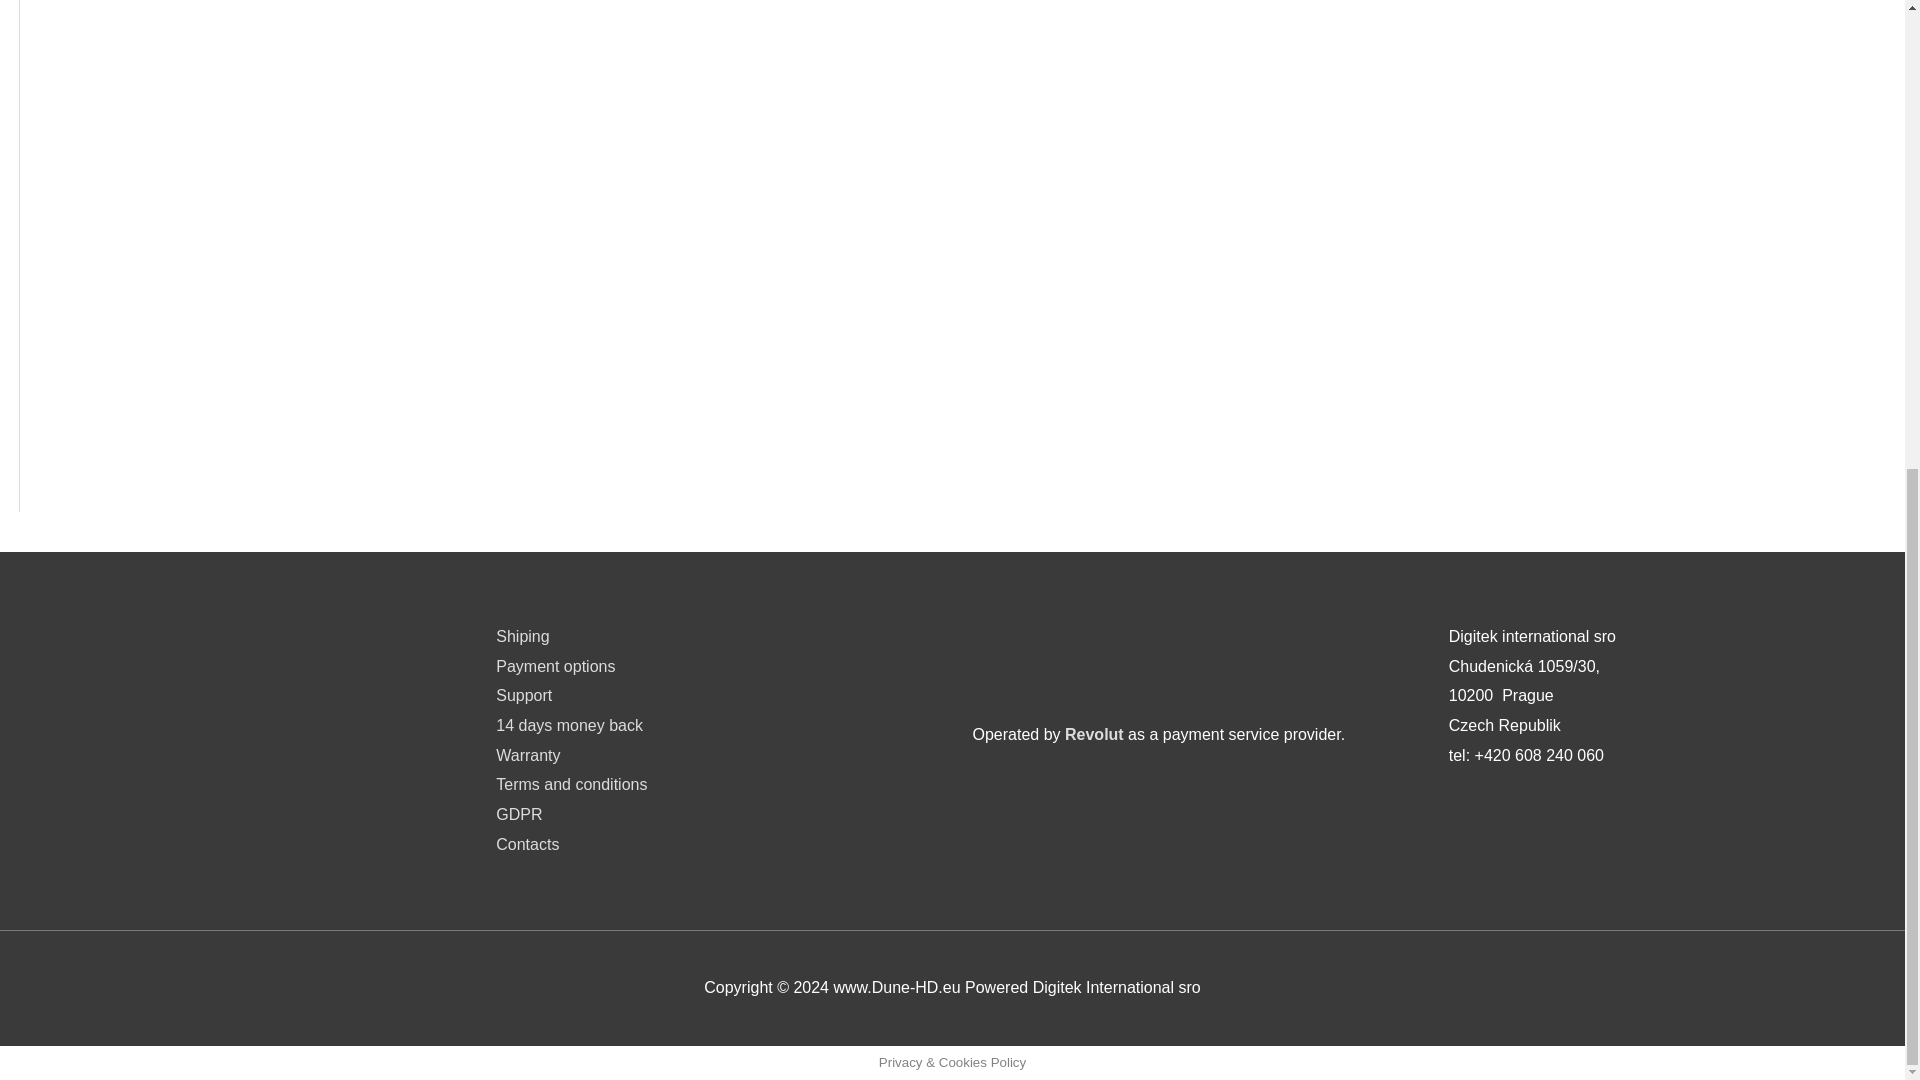 The height and width of the screenshot is (1080, 1920). I want to click on Contacts, so click(526, 844).